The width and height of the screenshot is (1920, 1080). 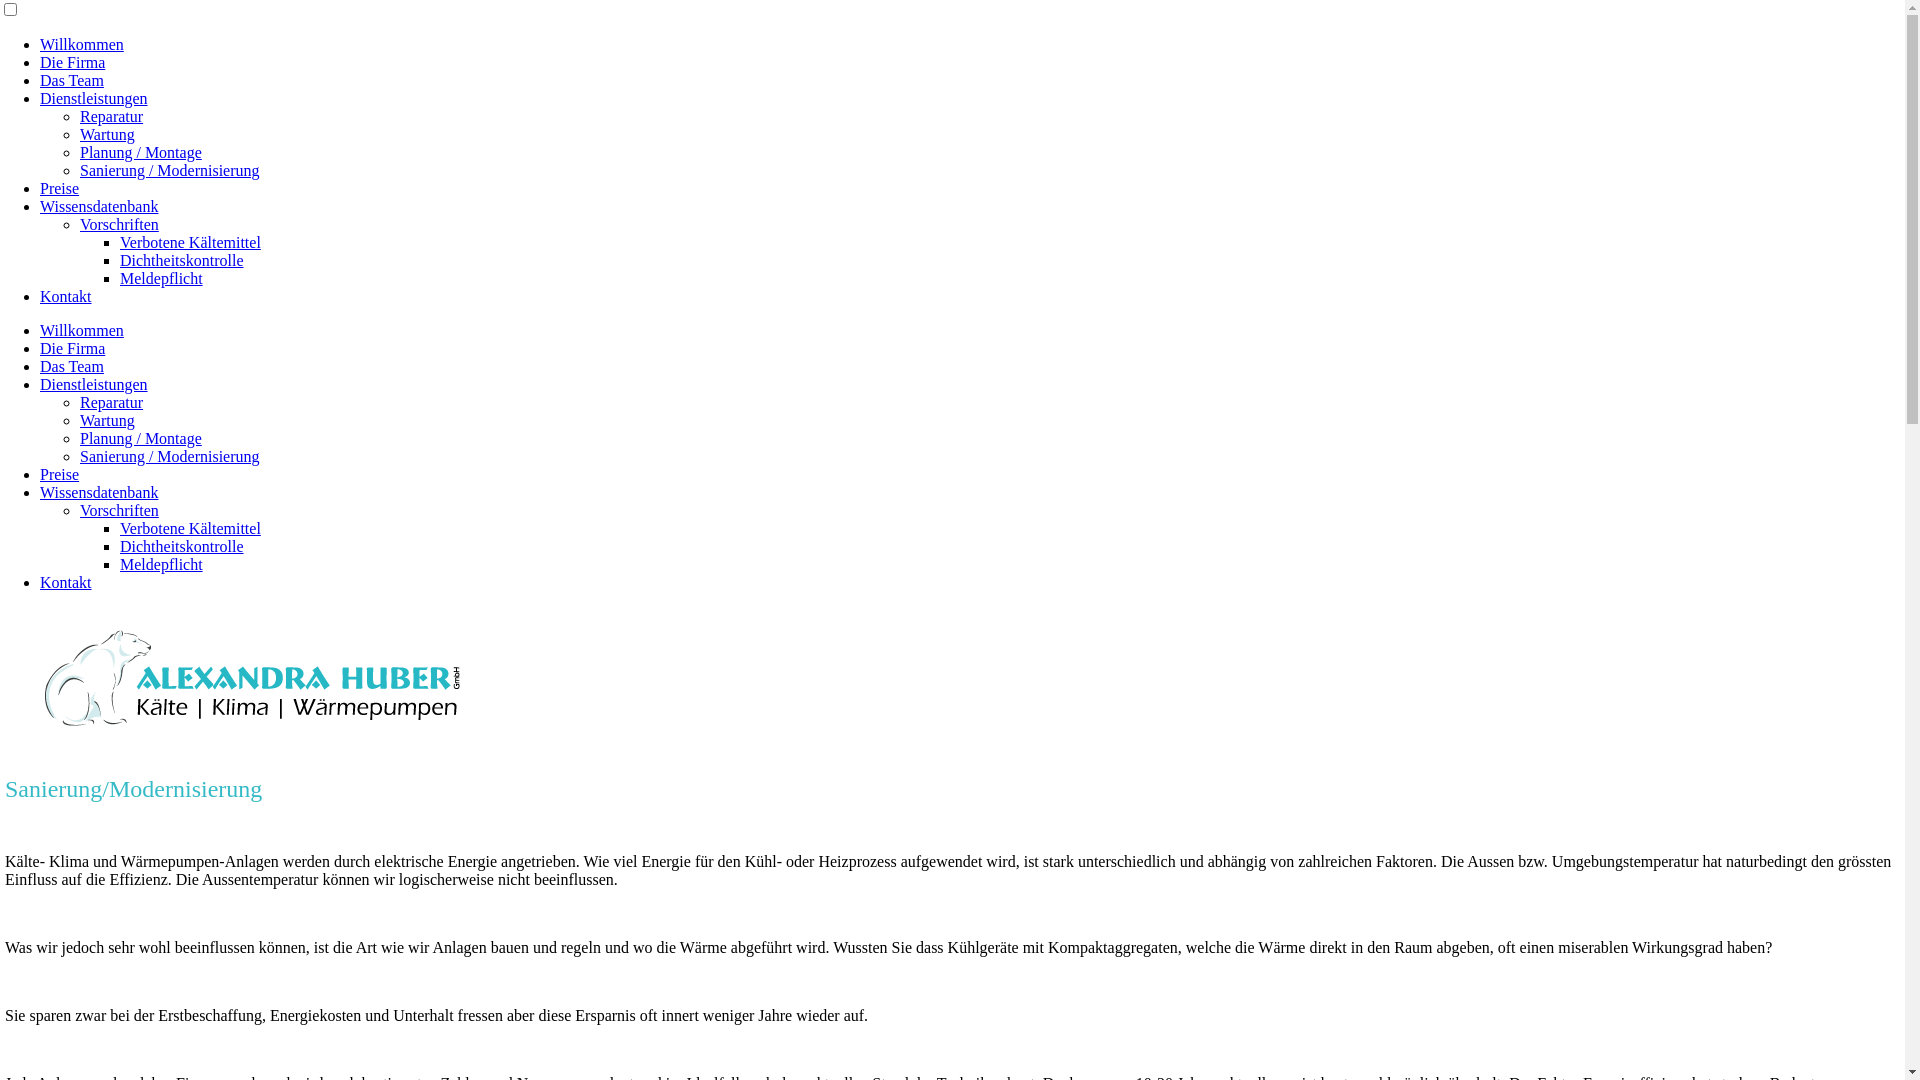 I want to click on Planung / Montage, so click(x=141, y=152).